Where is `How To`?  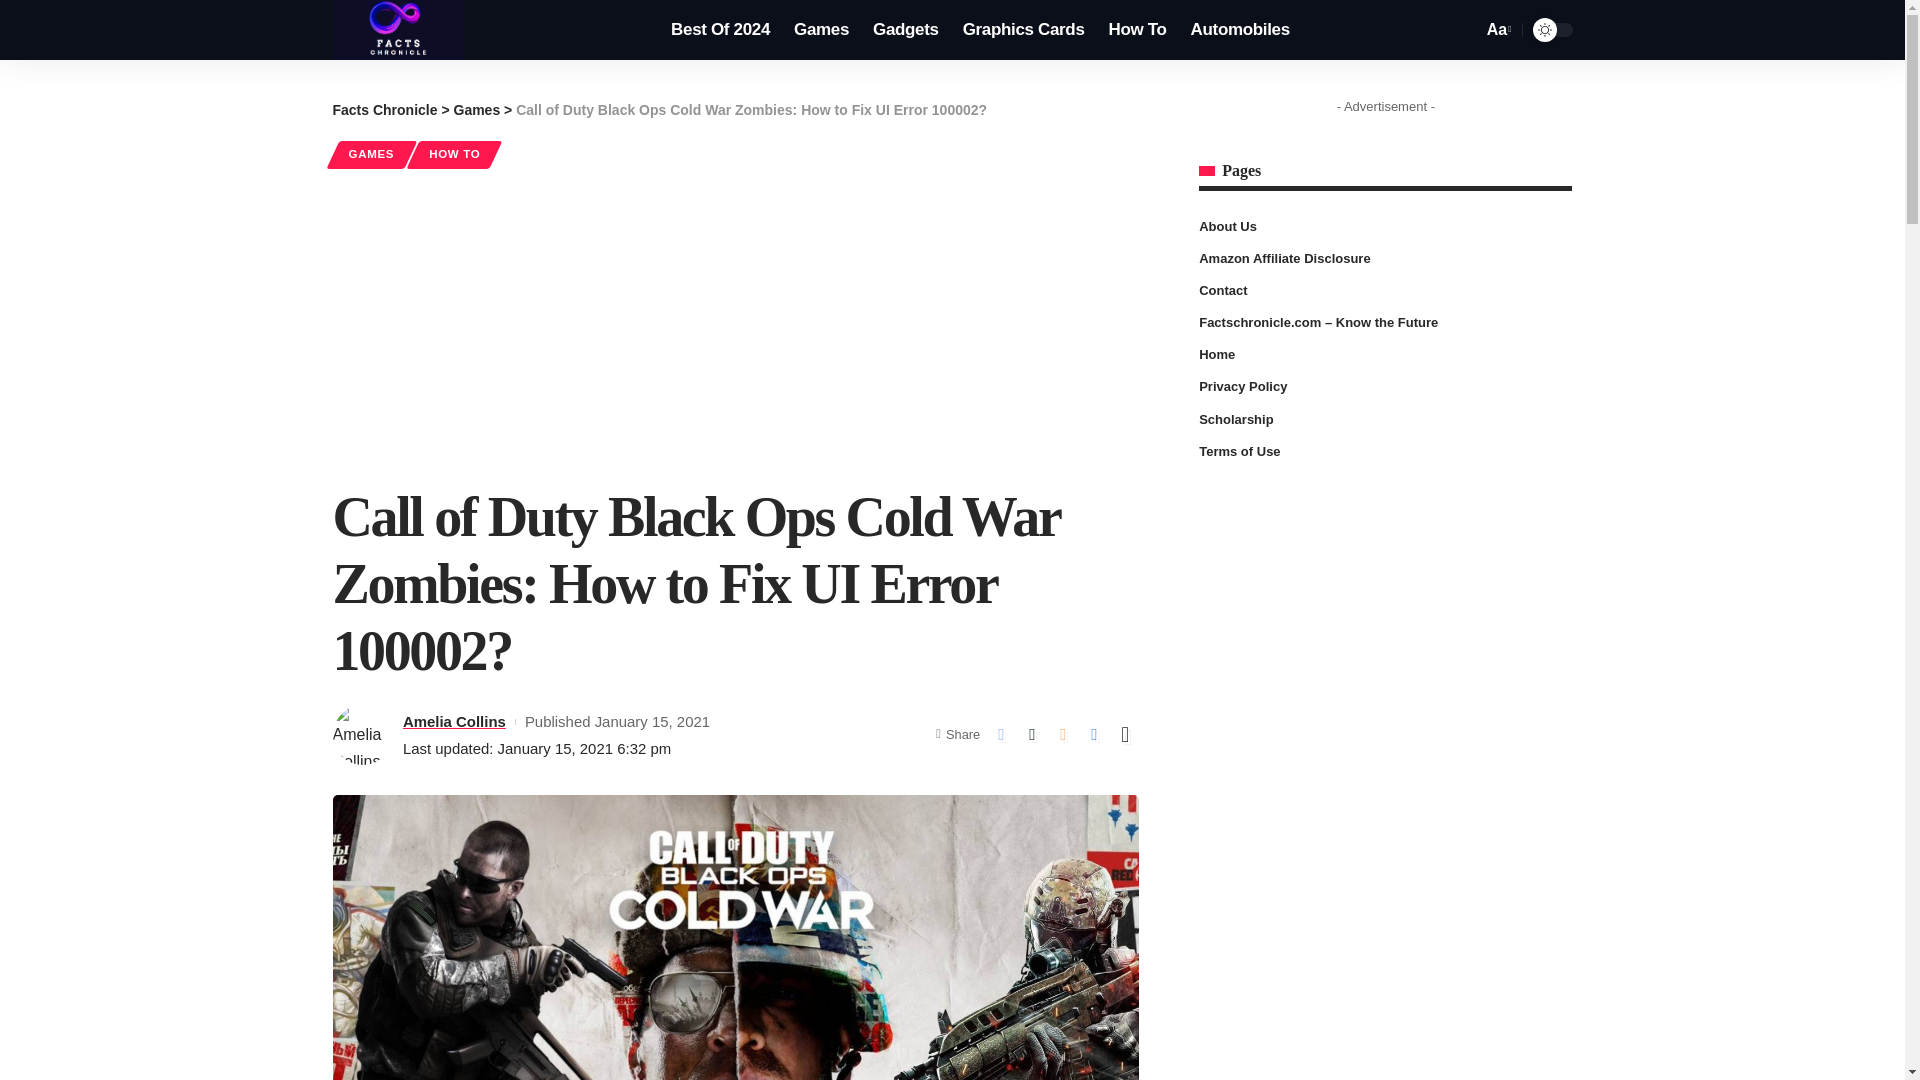
How To is located at coordinates (1137, 30).